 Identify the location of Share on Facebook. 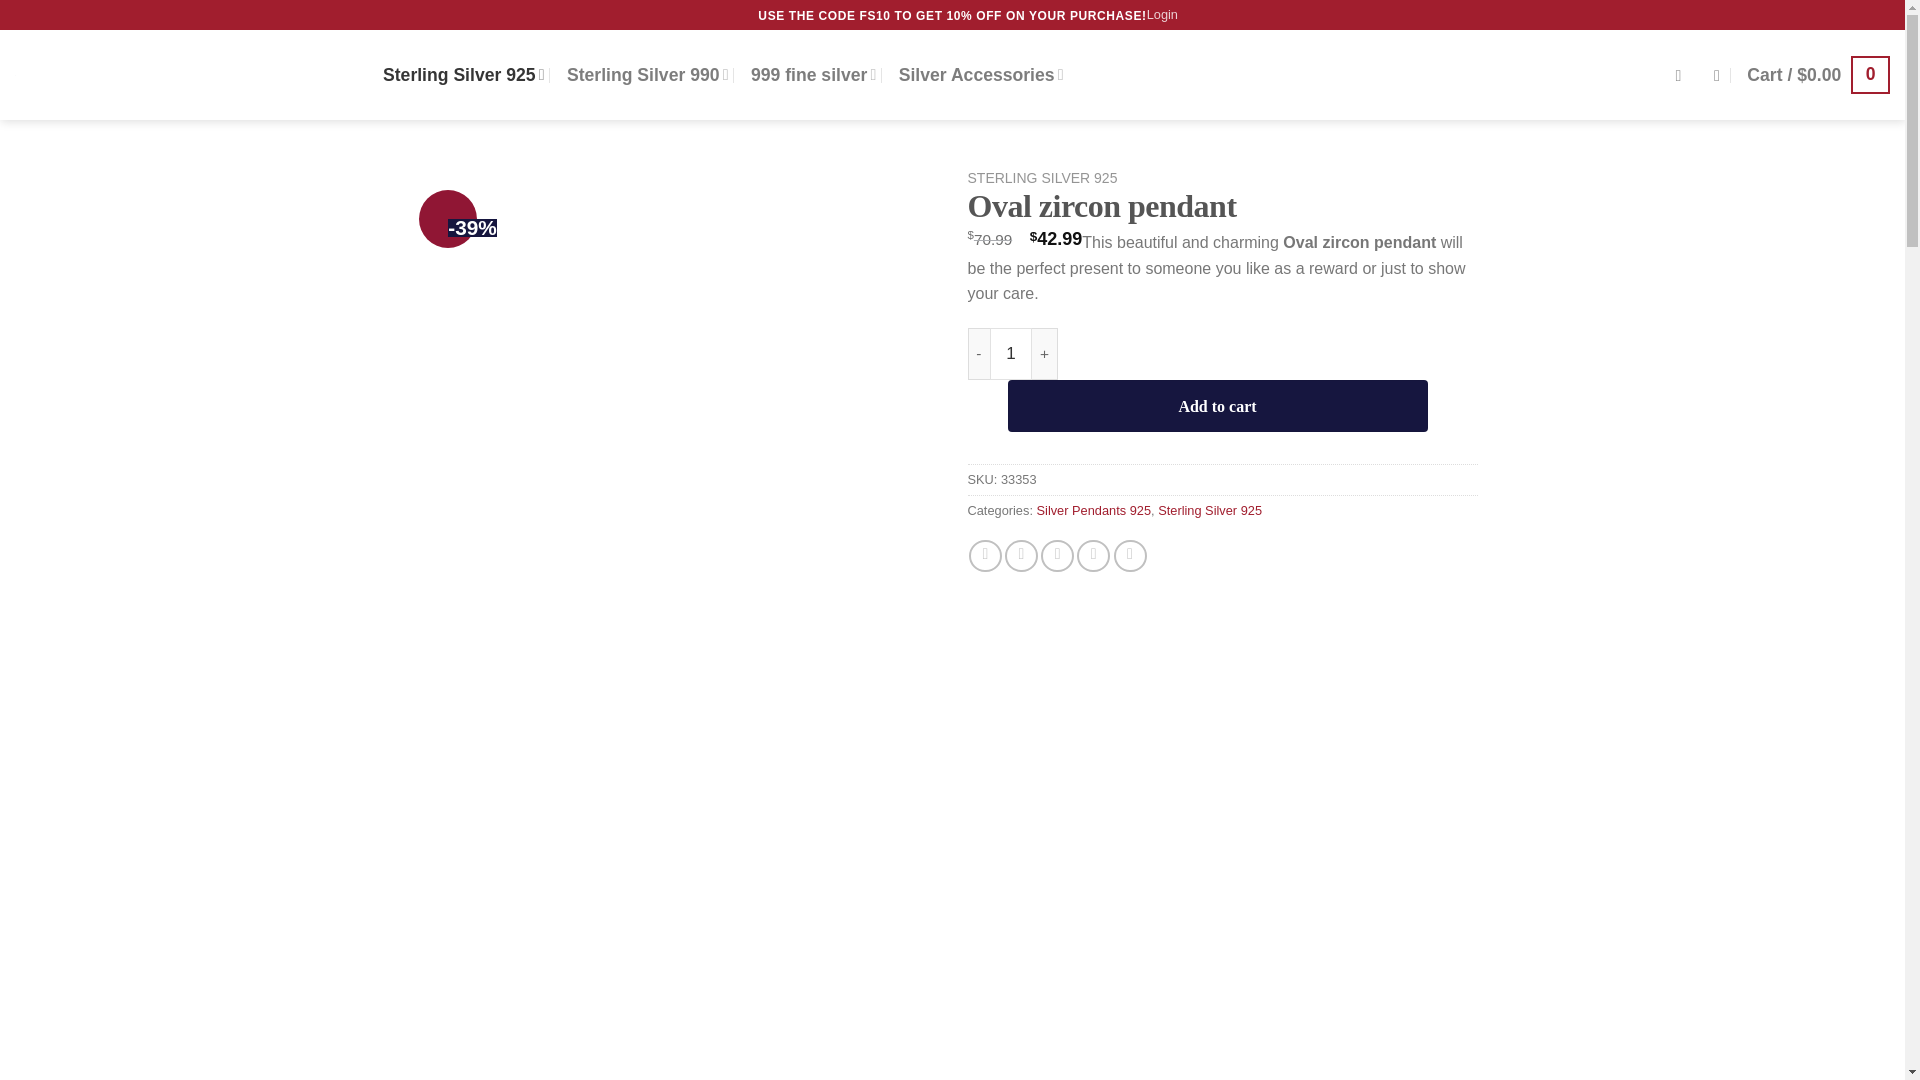
(986, 556).